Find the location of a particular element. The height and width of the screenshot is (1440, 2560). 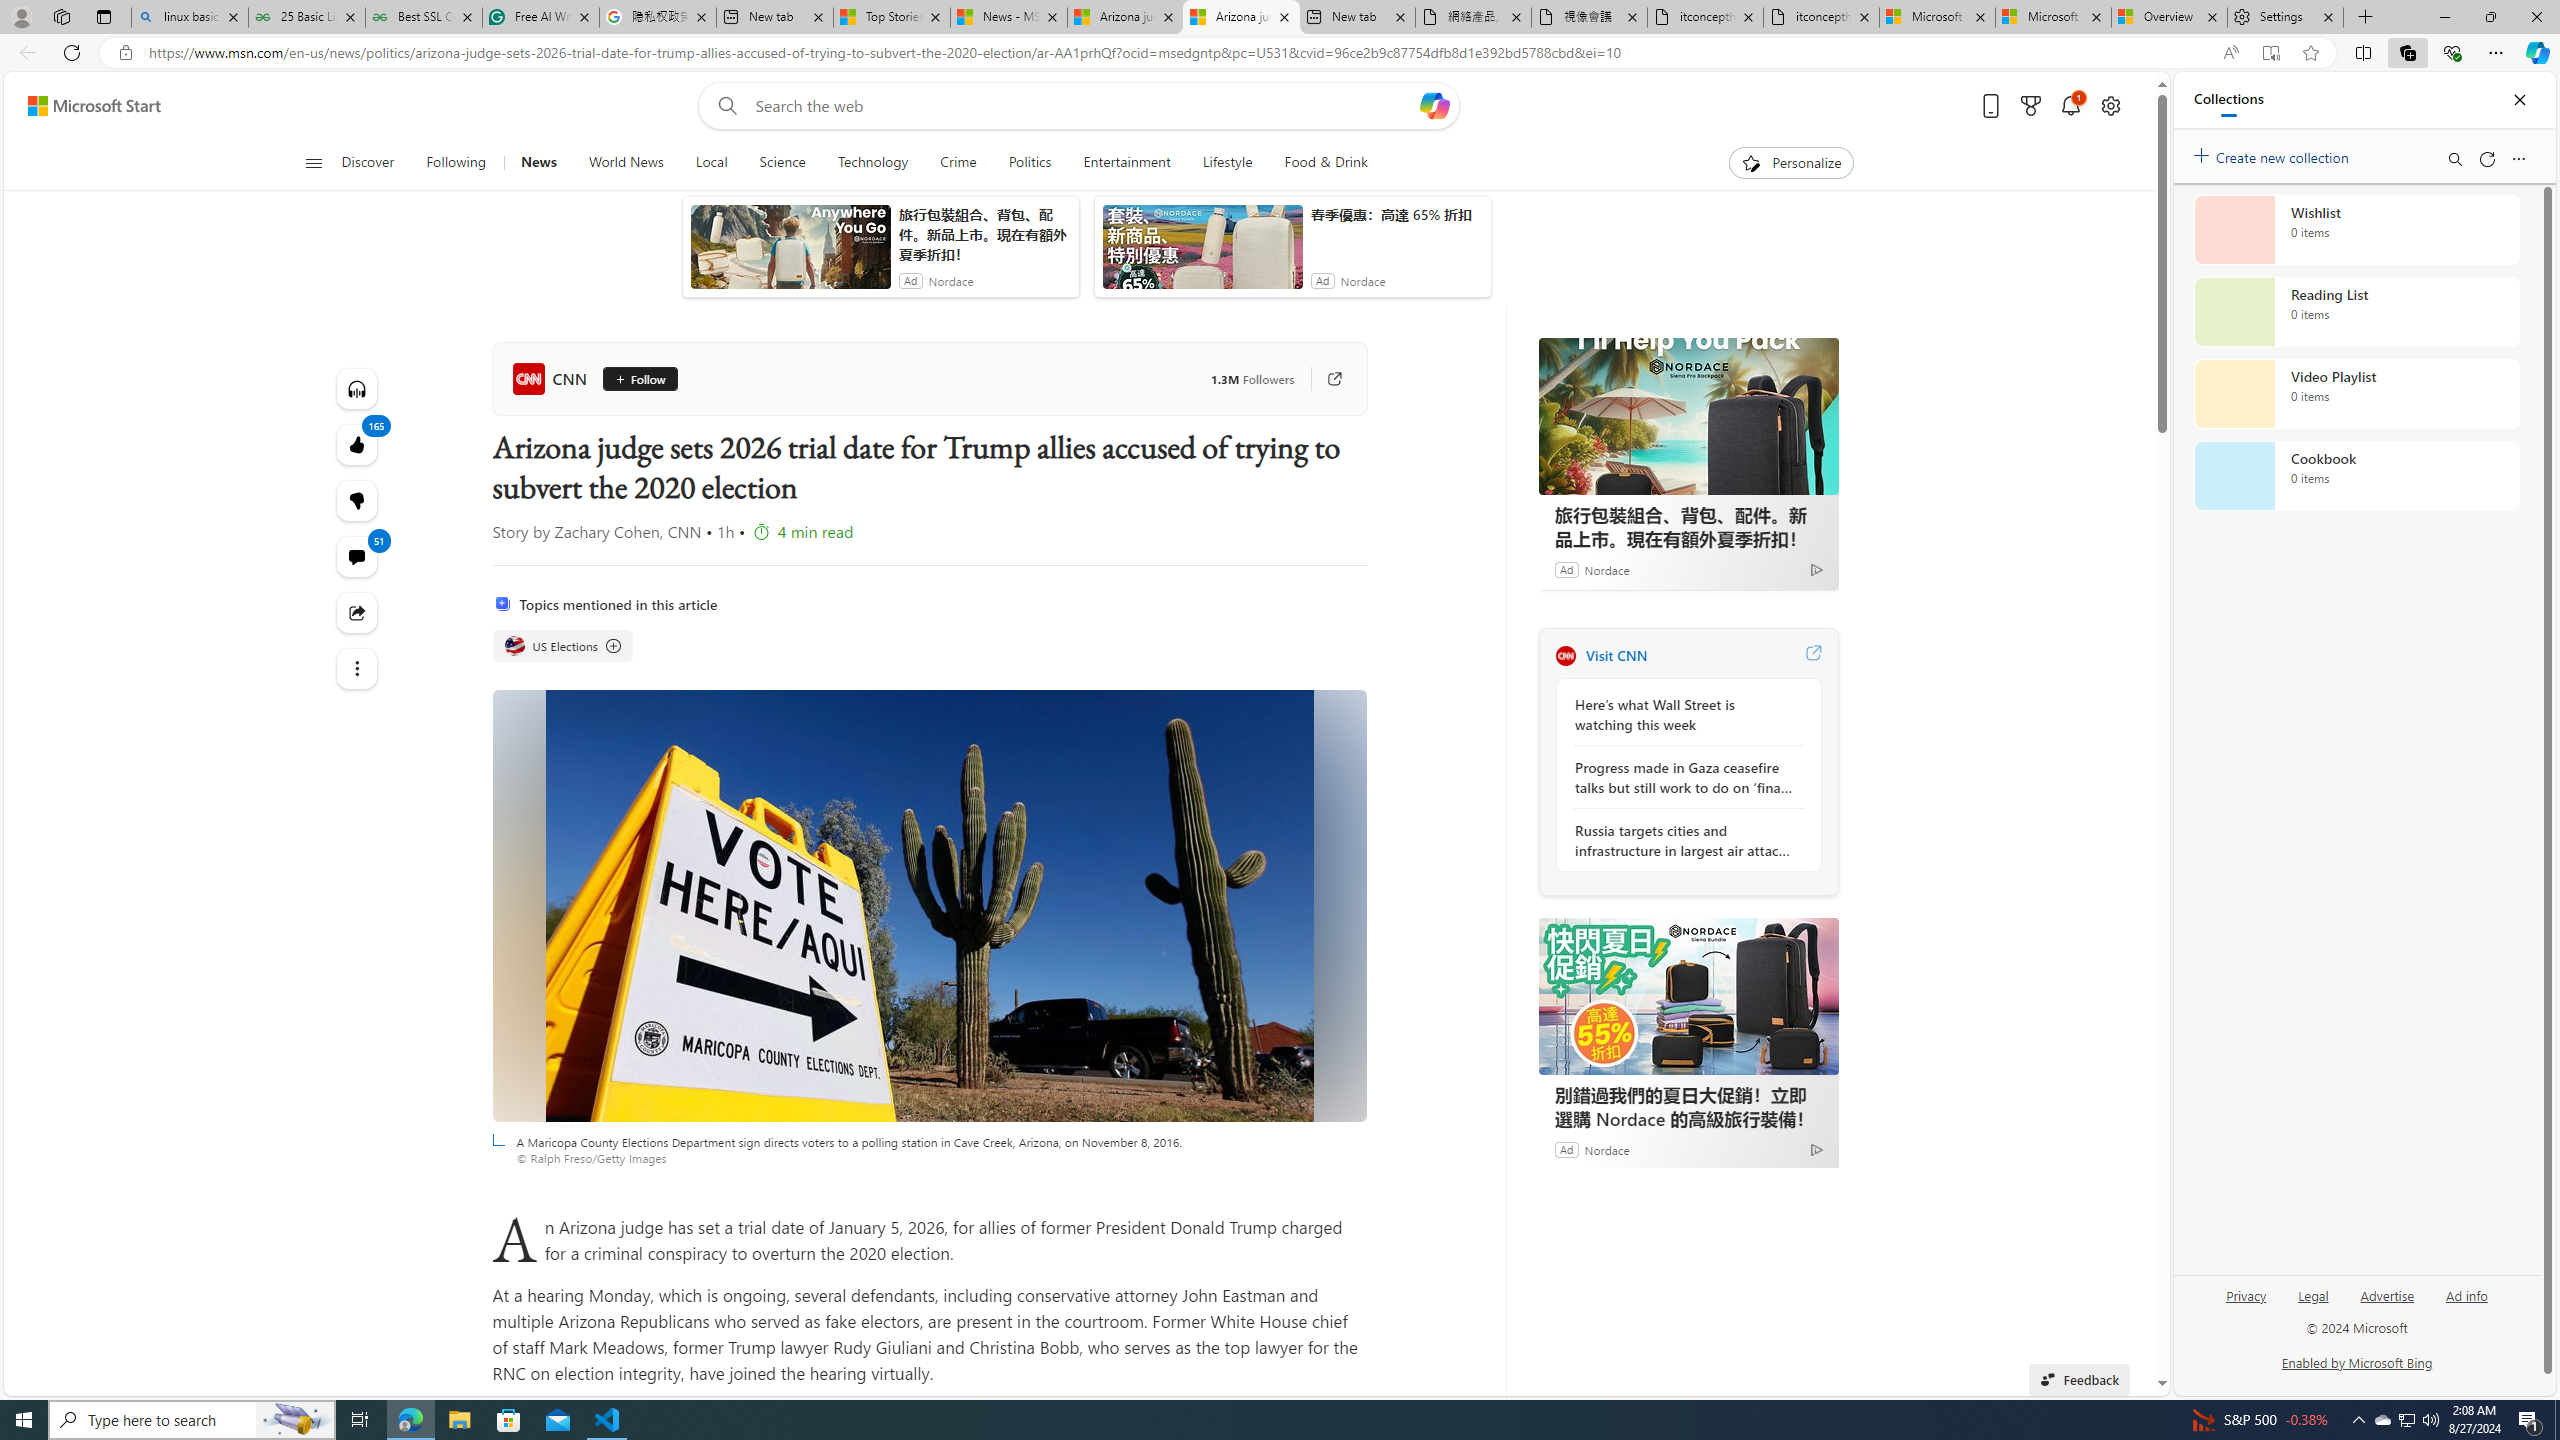

More options menu is located at coordinates (2518, 158).